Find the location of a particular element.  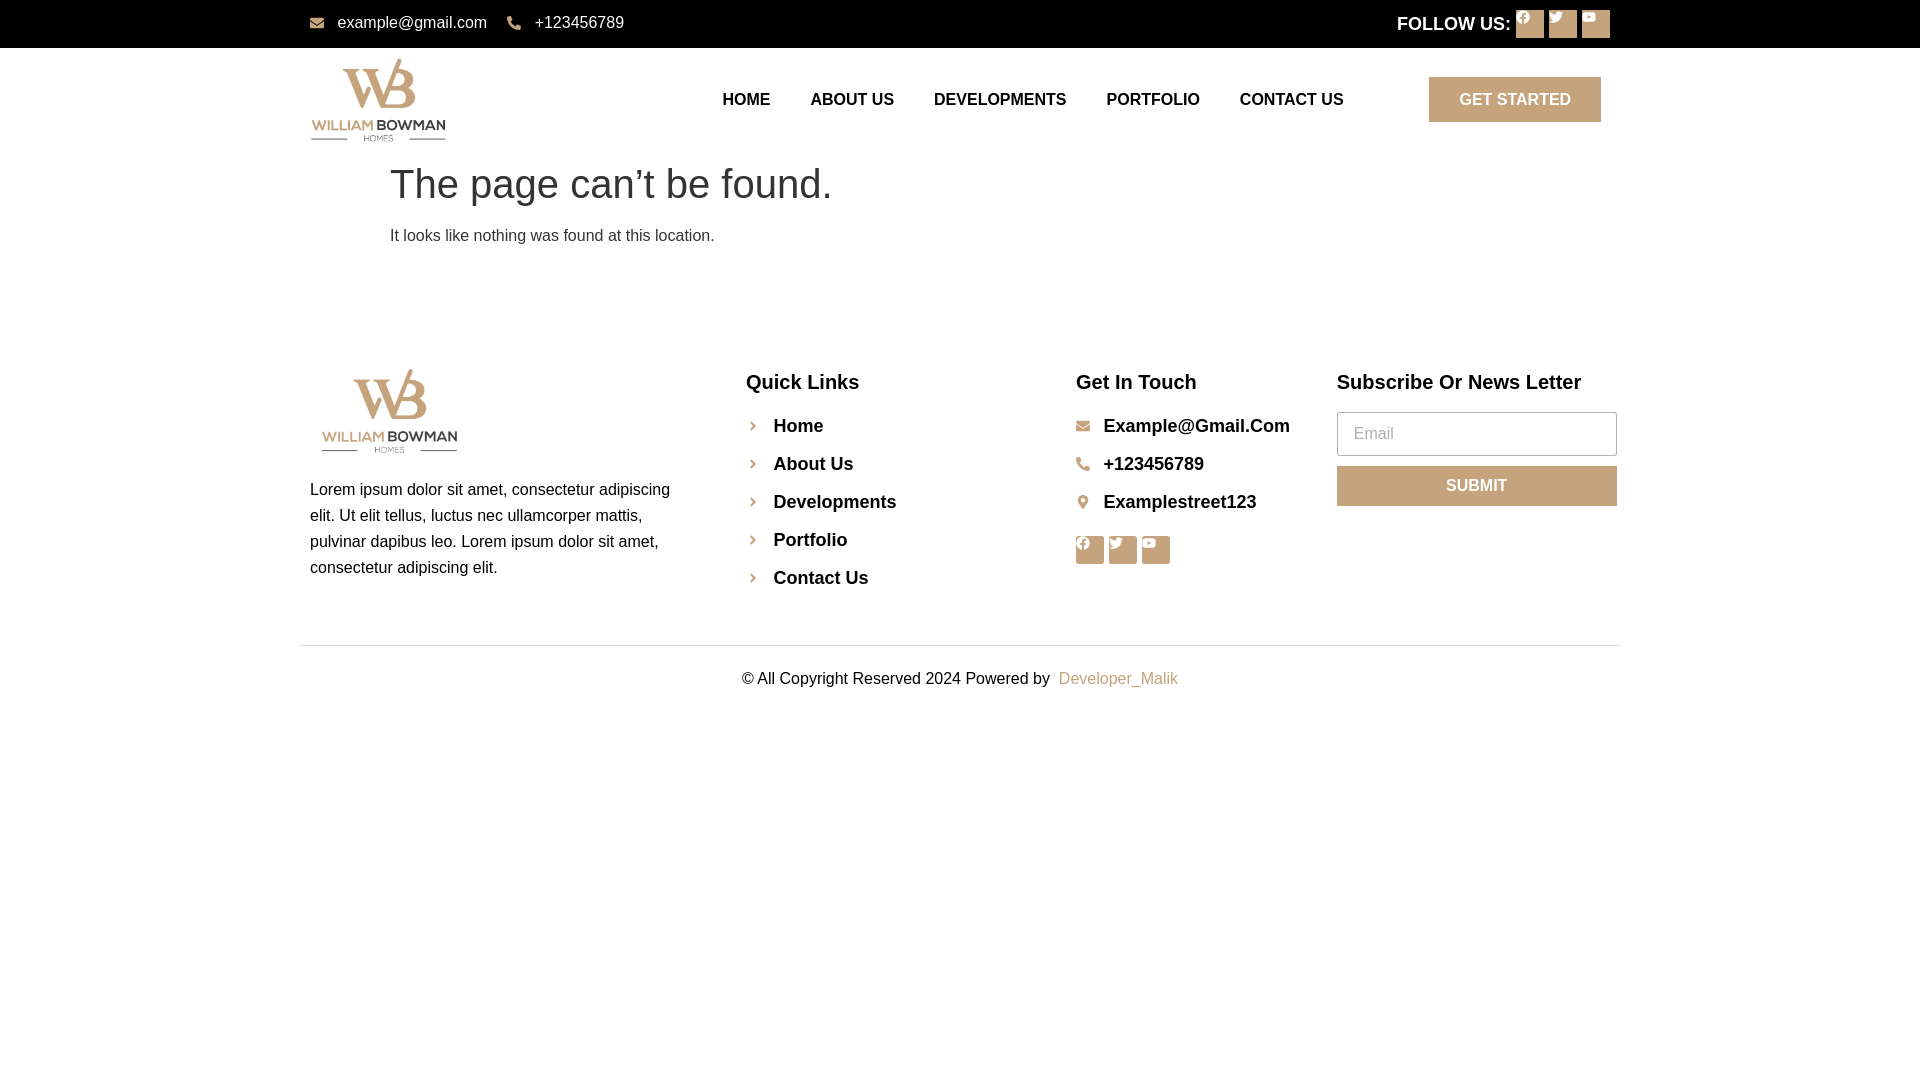

Portfolio is located at coordinates (886, 540).